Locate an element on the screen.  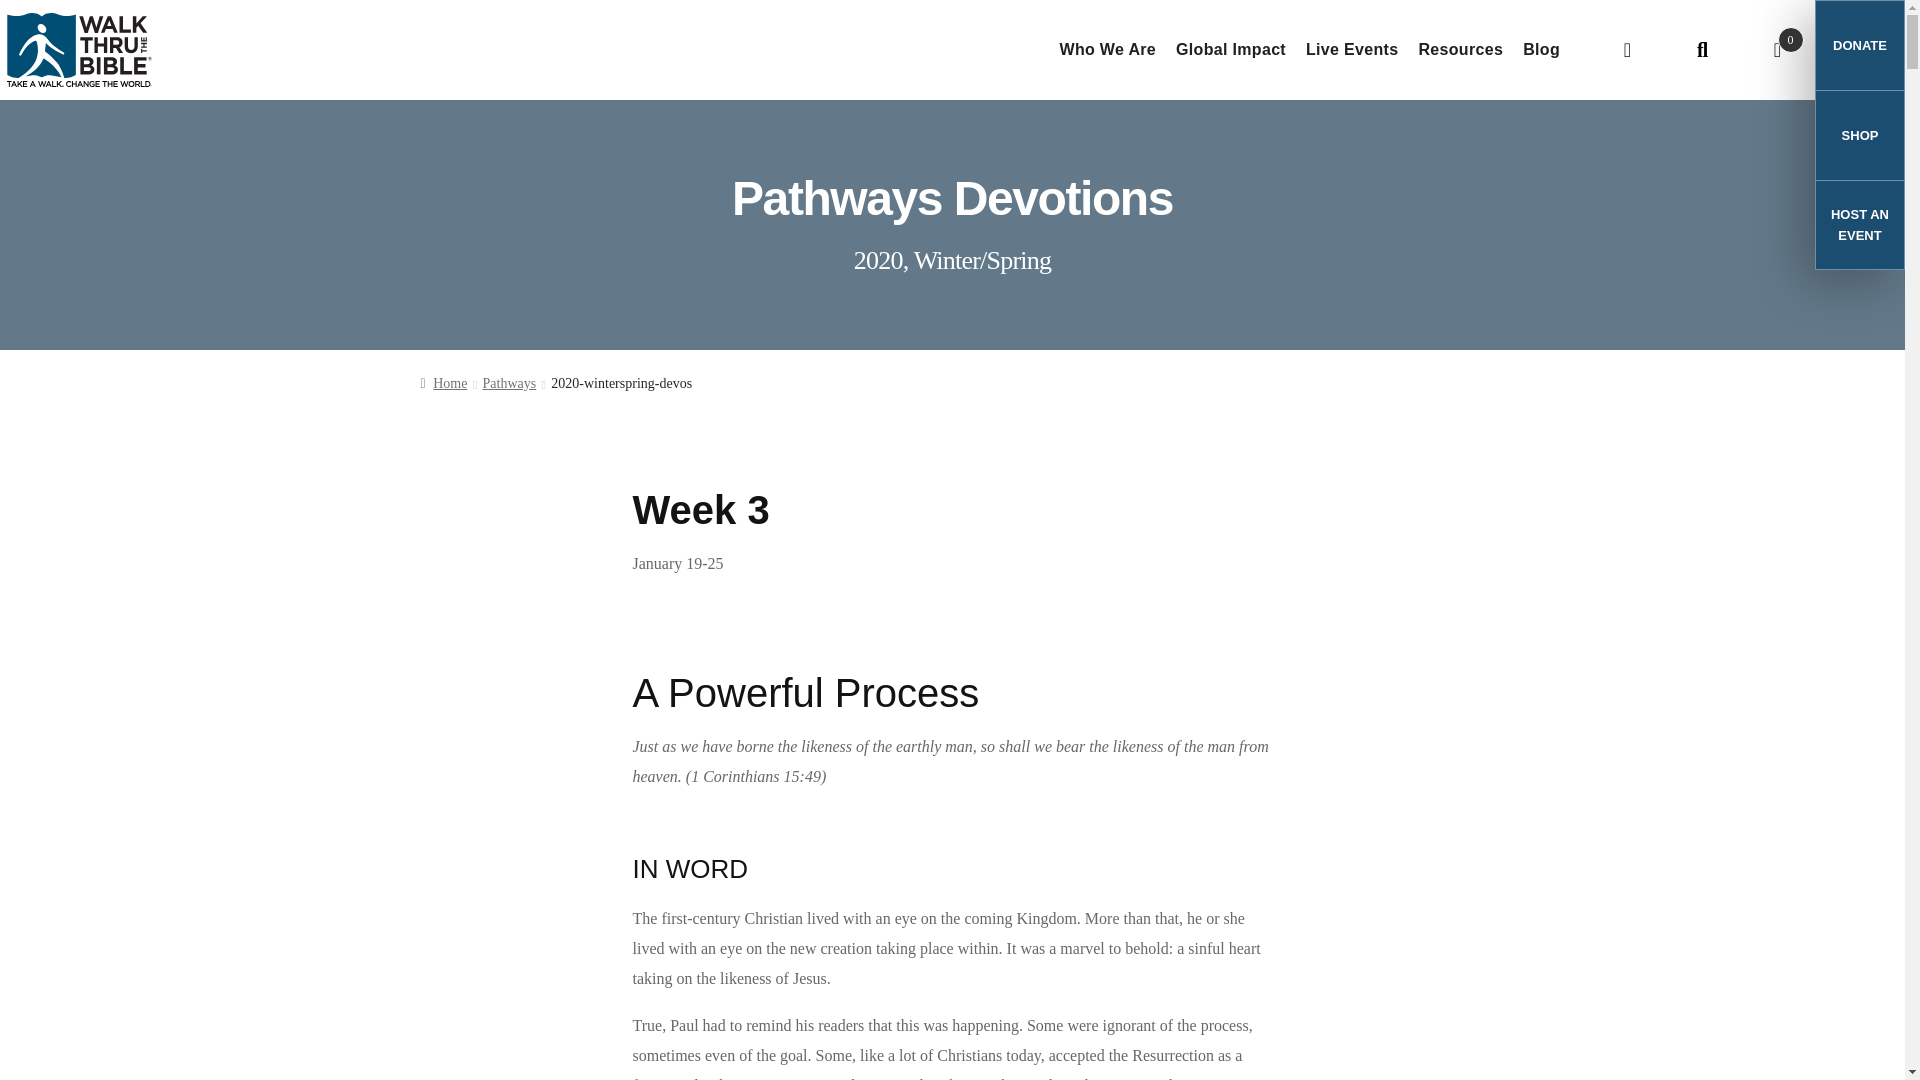
Search is located at coordinates (1702, 50).